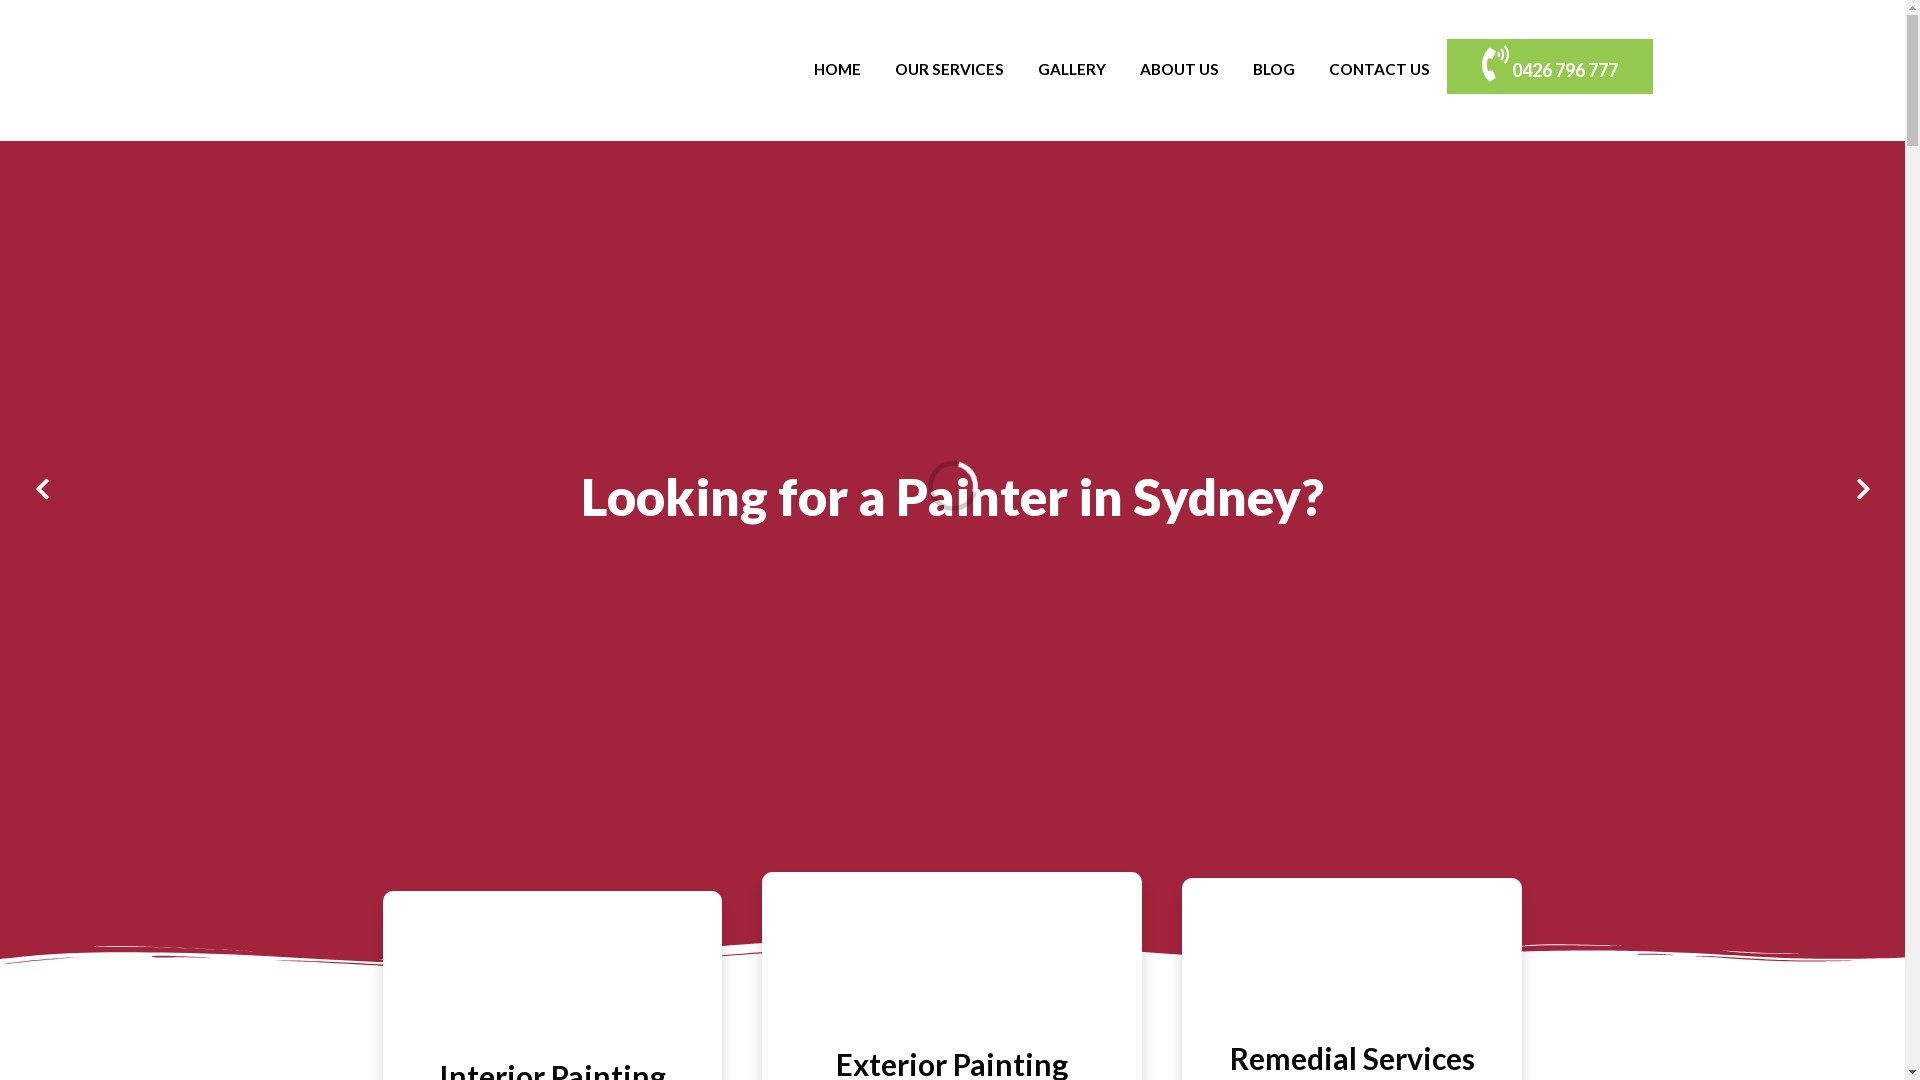 The width and height of the screenshot is (1920, 1080). I want to click on GALLERY, so click(1071, 70).